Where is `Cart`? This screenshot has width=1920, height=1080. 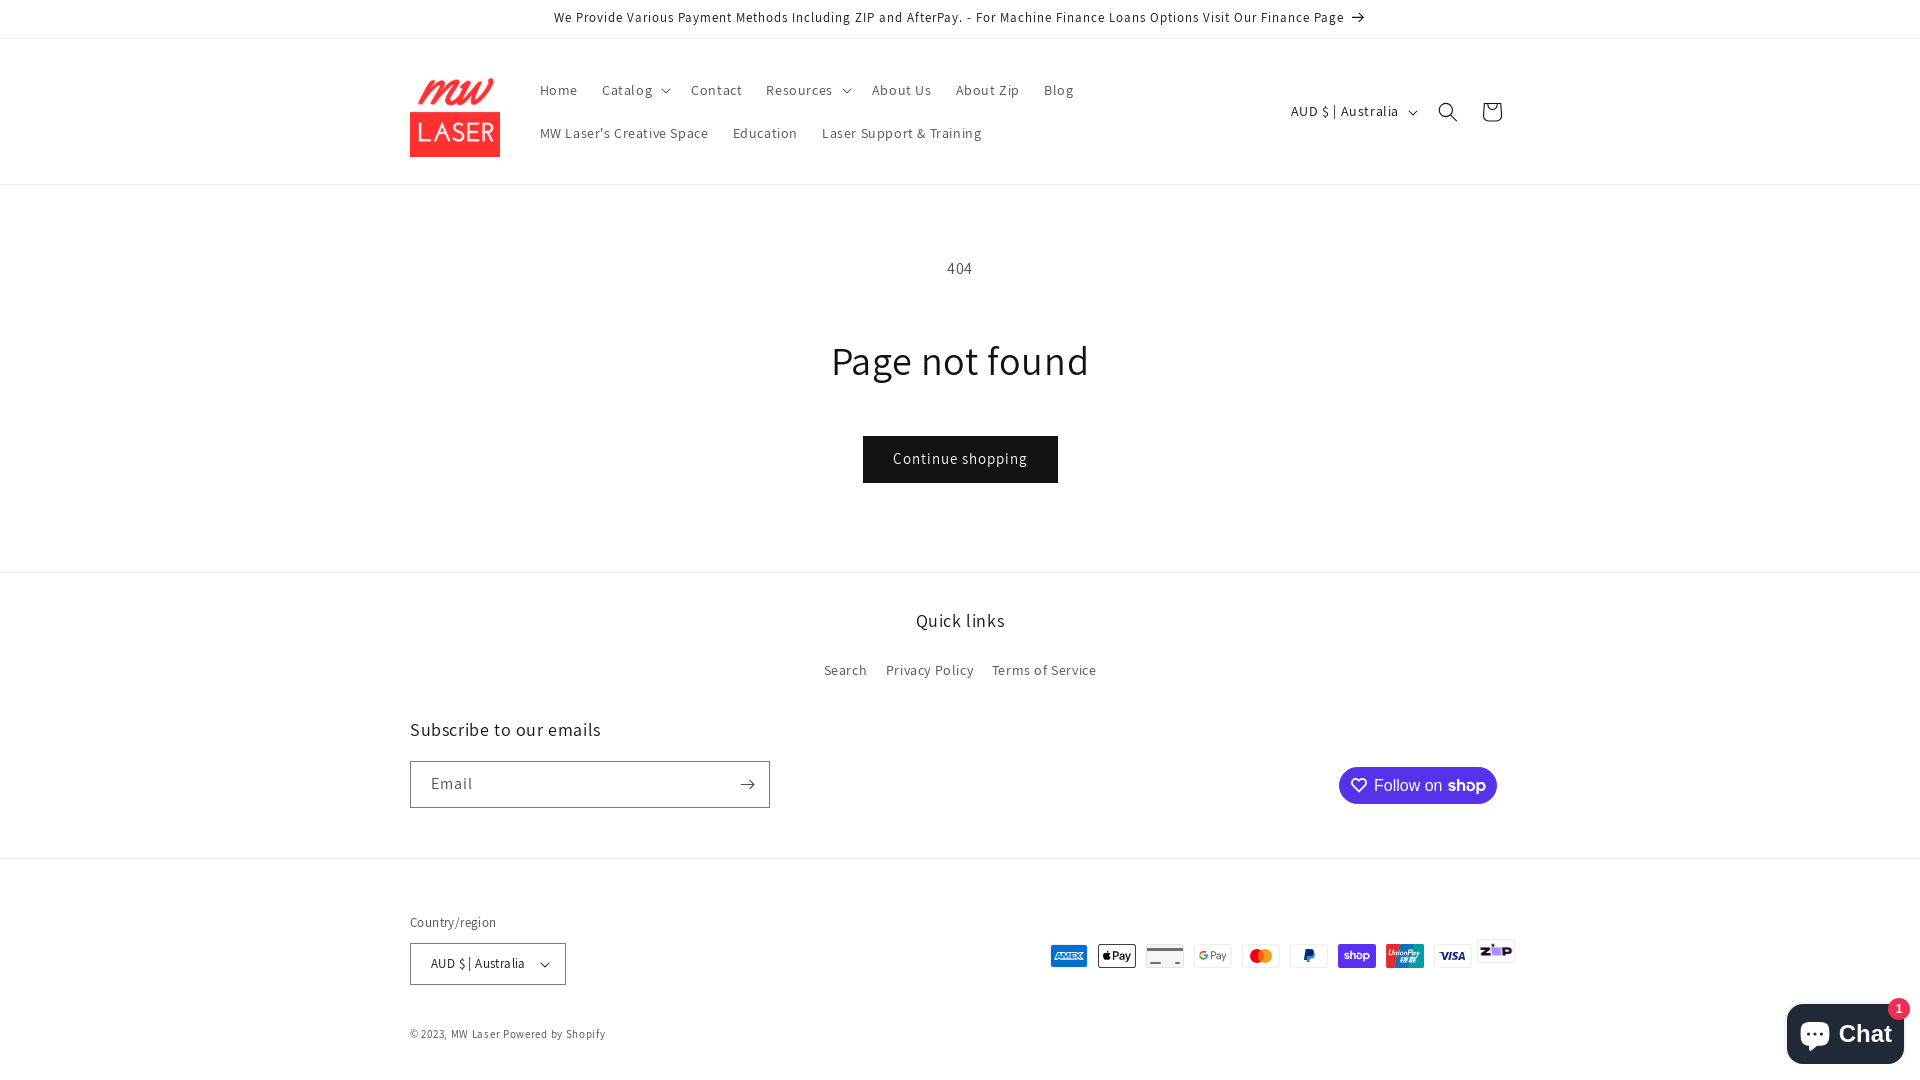
Cart is located at coordinates (1492, 112).